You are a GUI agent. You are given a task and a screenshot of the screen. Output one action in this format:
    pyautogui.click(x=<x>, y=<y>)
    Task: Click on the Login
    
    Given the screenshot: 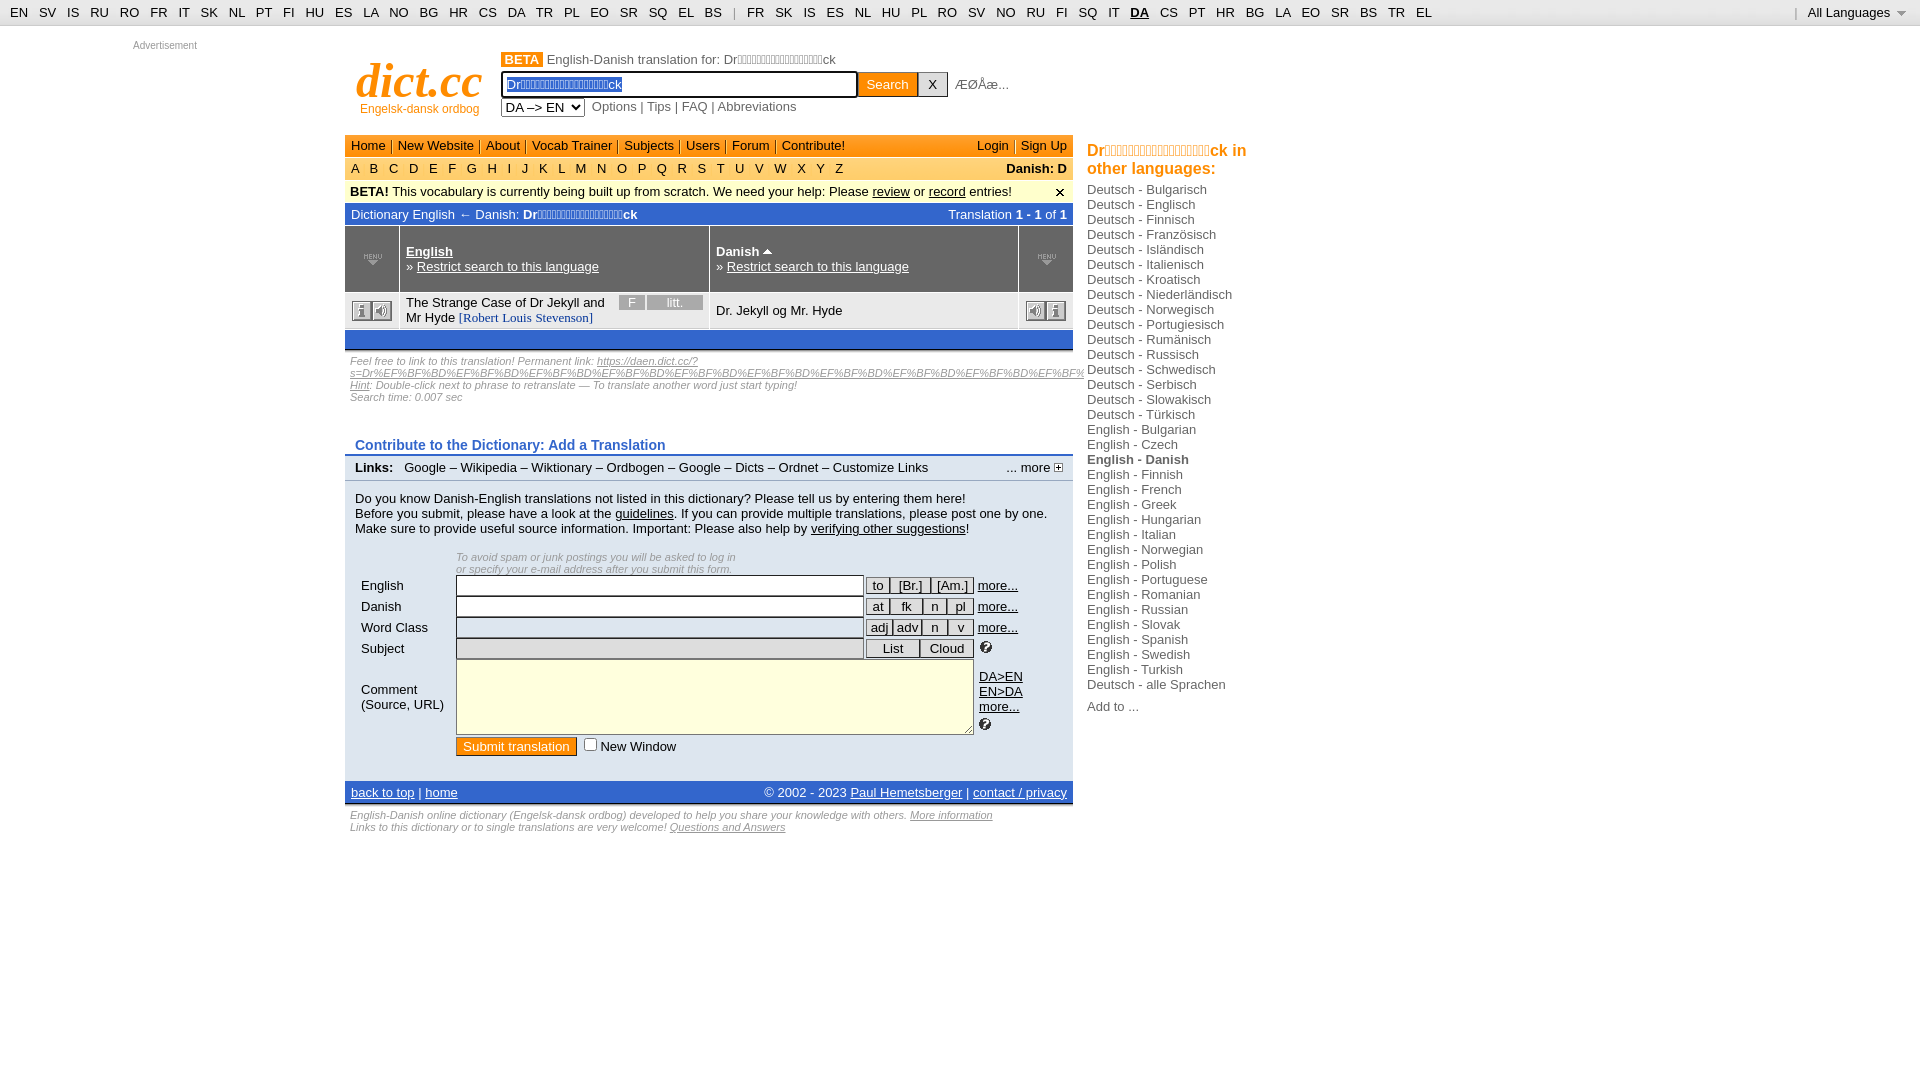 What is the action you would take?
    pyautogui.click(x=993, y=146)
    